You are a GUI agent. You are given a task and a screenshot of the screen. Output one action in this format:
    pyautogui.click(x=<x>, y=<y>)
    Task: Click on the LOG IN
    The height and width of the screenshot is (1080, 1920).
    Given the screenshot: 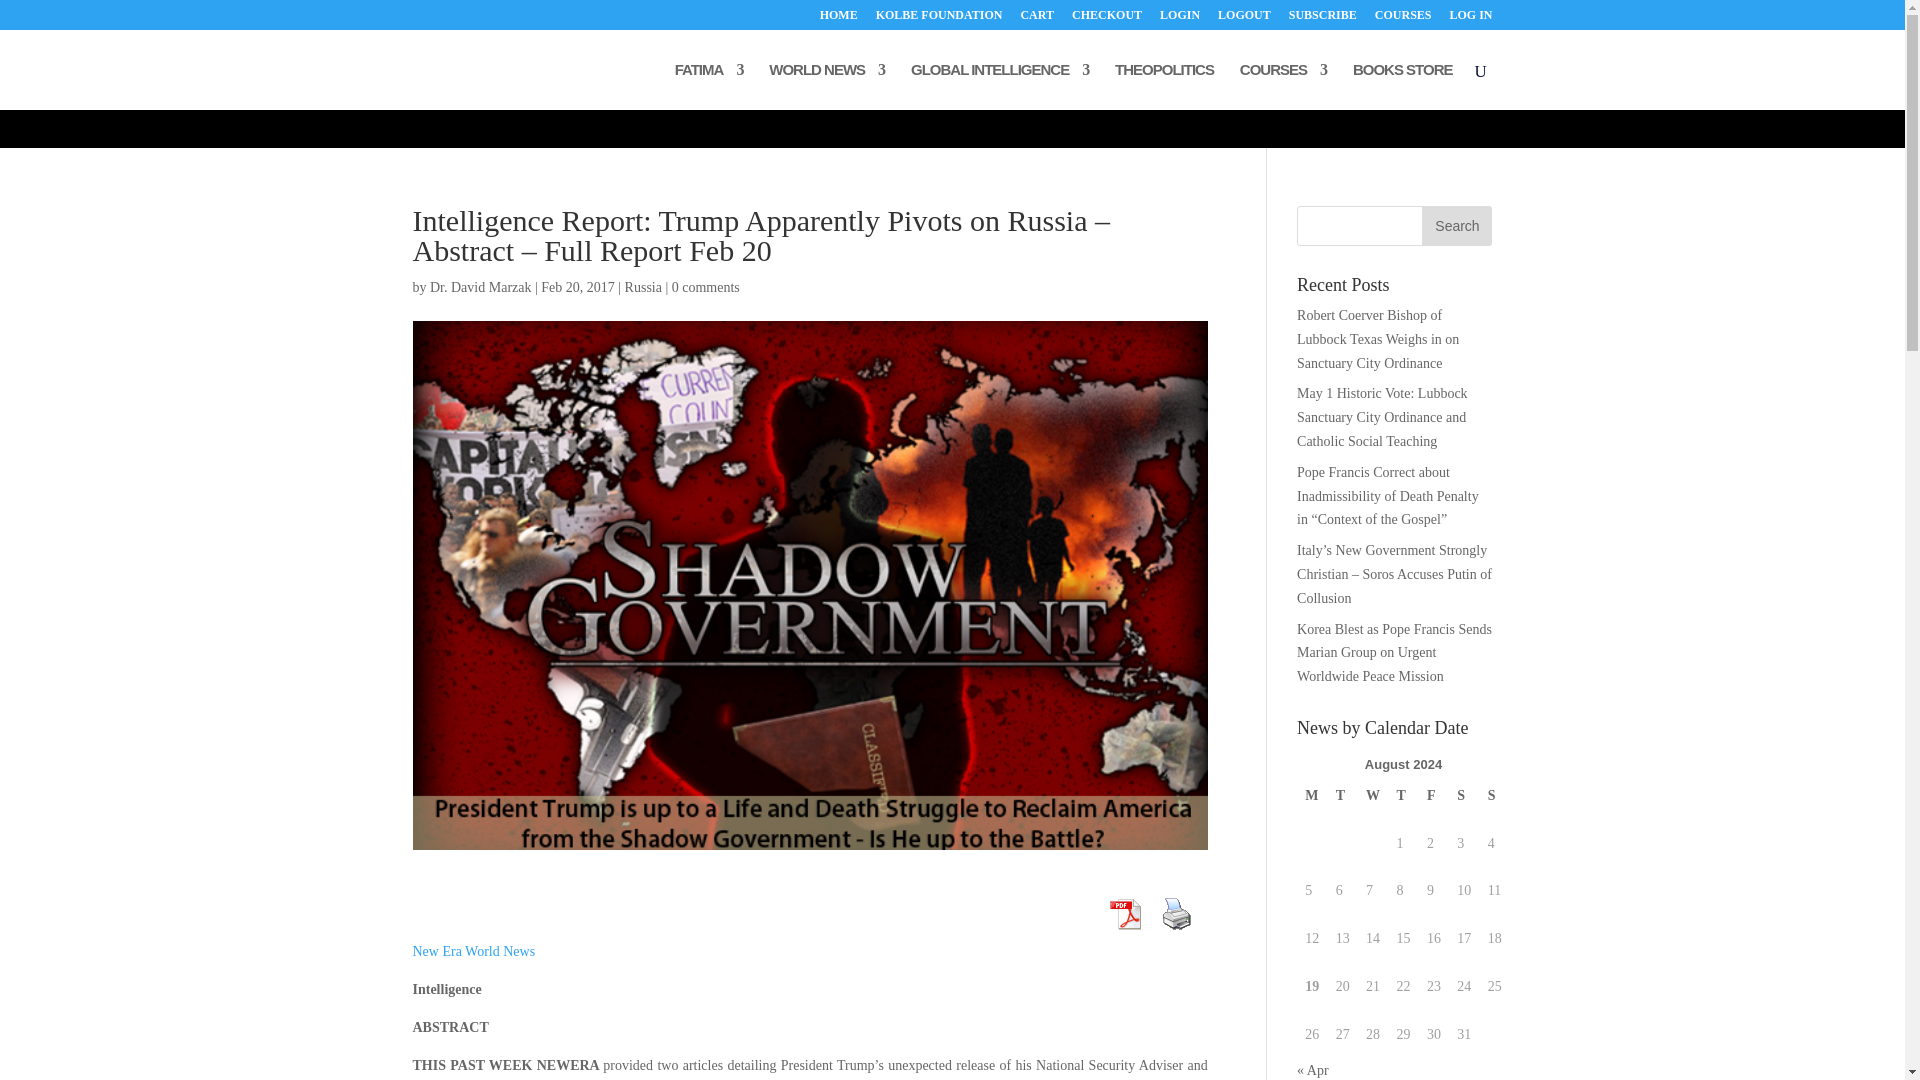 What is the action you would take?
    pyautogui.click(x=1470, y=19)
    